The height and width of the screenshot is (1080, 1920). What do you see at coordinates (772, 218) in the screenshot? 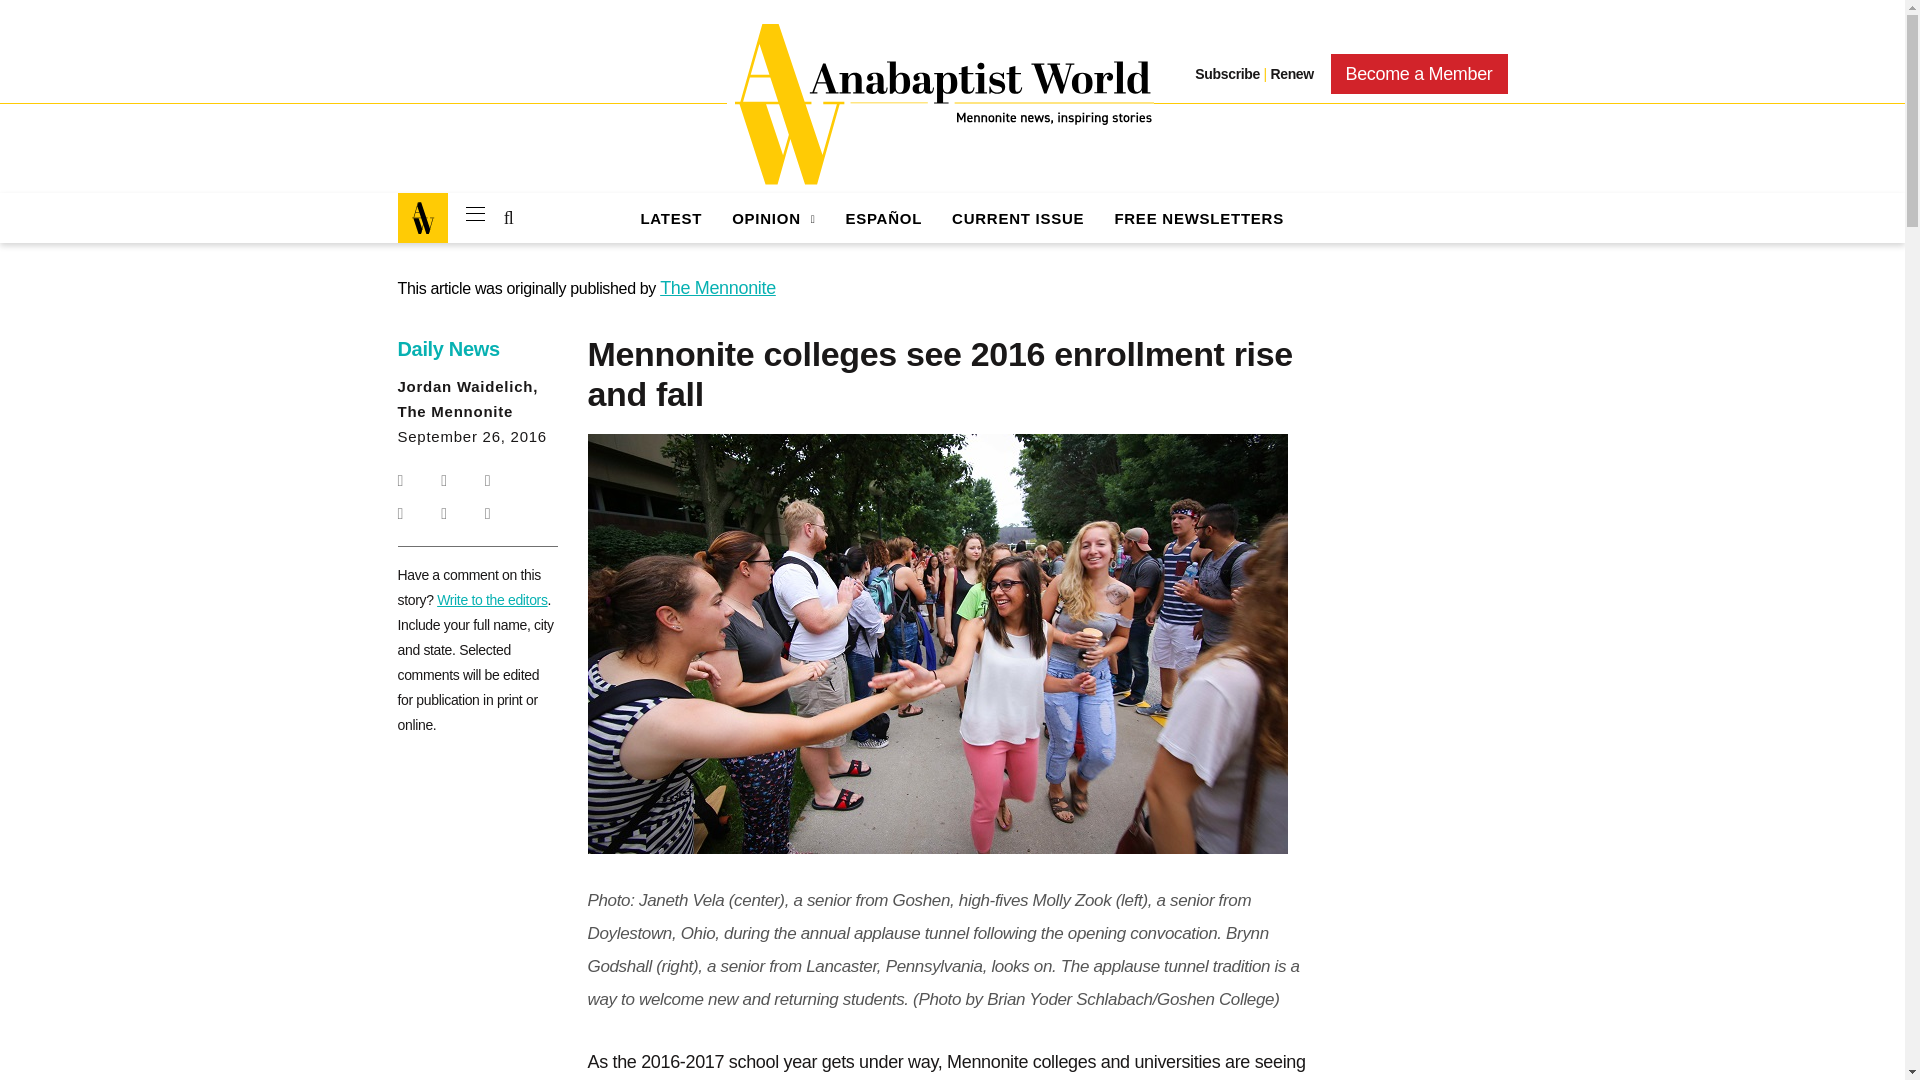
I see `Opinion` at bounding box center [772, 218].